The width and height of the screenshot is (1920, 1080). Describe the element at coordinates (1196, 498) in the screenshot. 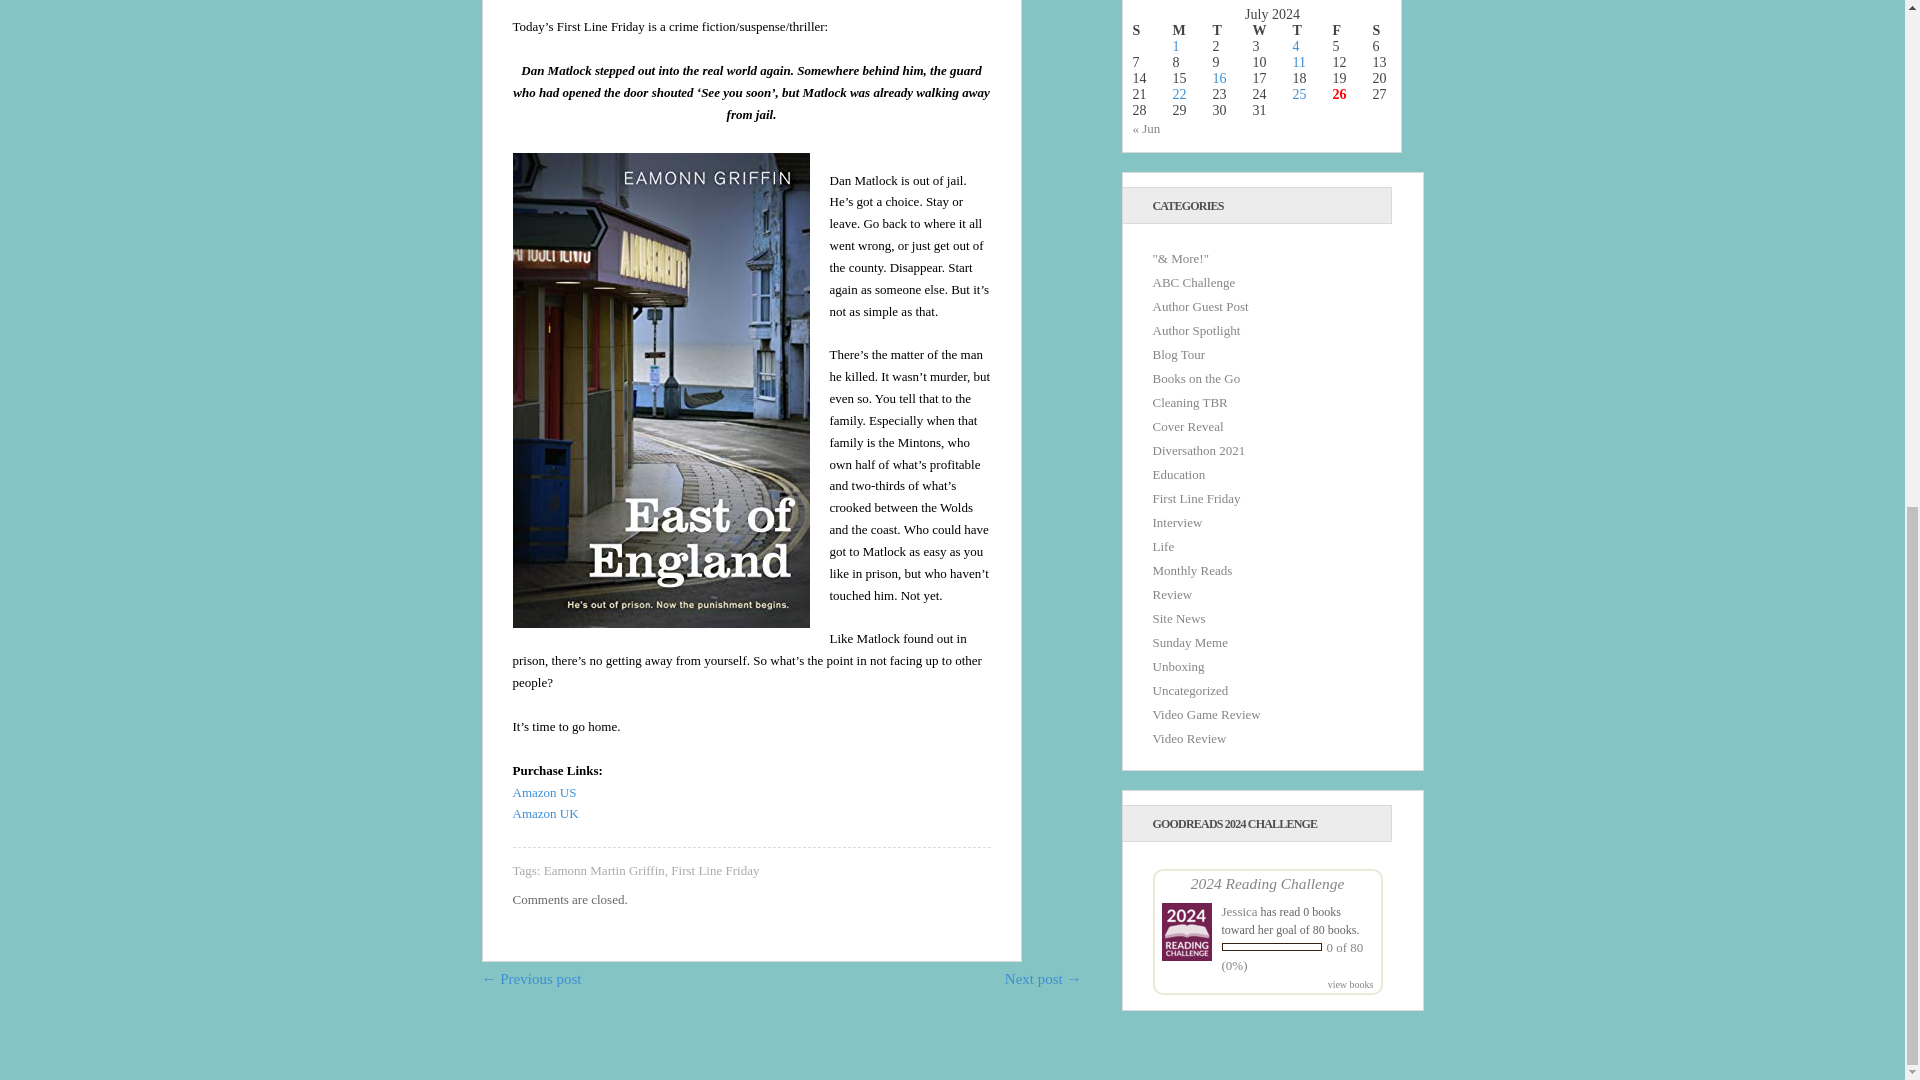

I see `First Line Friday` at that location.